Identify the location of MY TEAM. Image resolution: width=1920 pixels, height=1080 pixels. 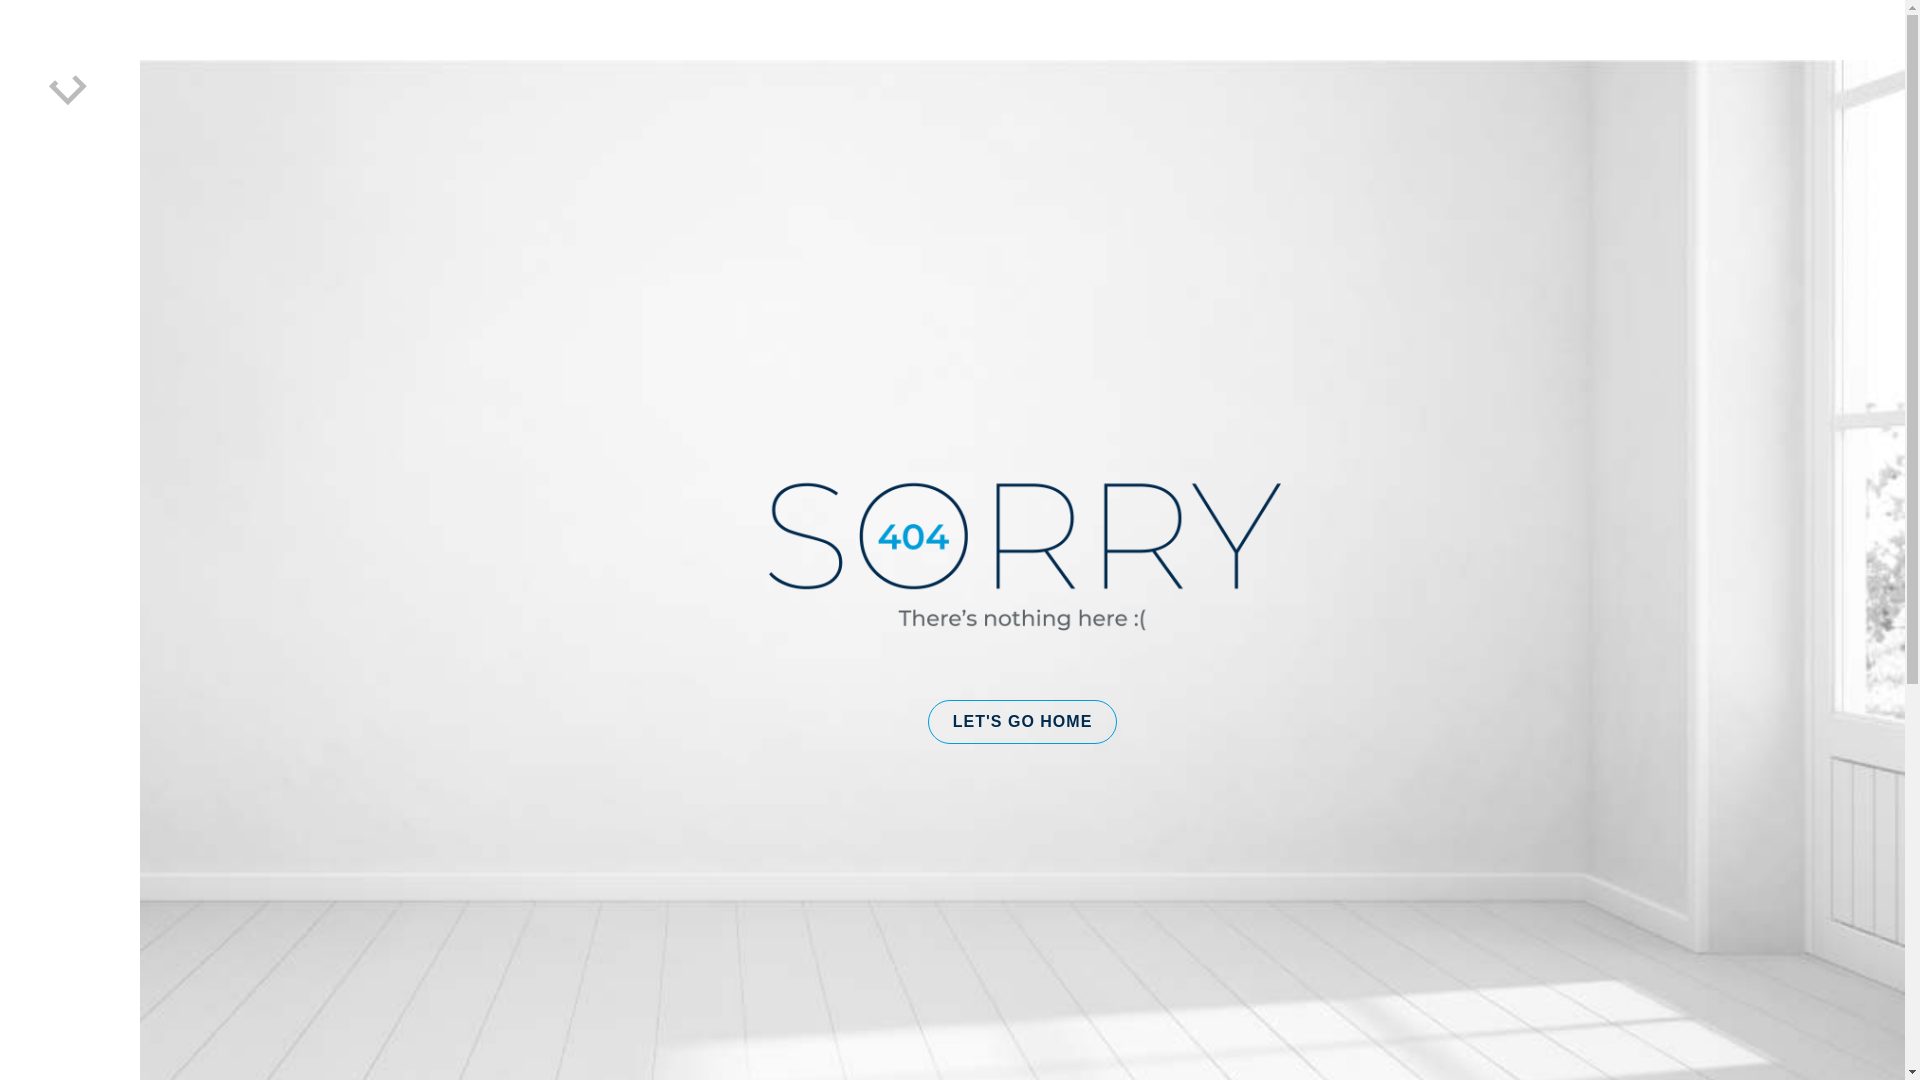
(526, 447).